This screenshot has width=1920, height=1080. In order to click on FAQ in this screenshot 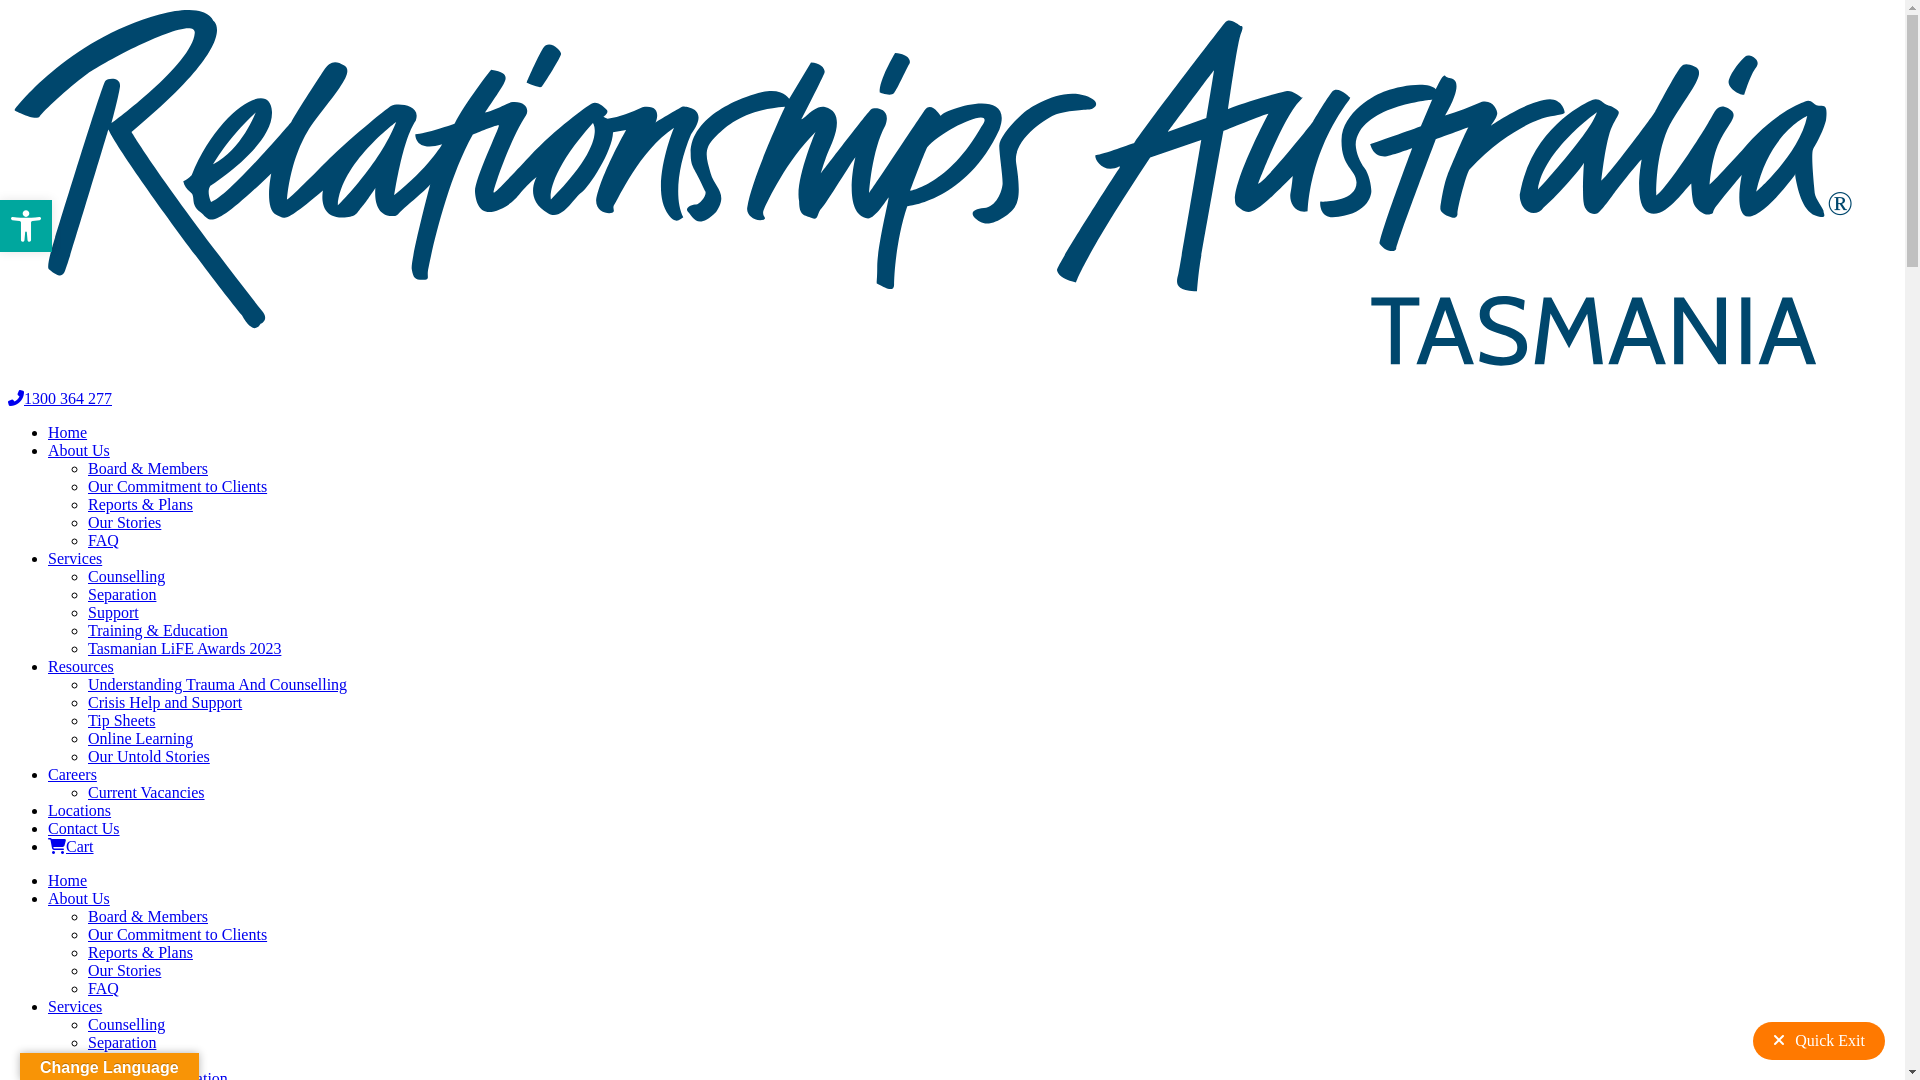, I will do `click(104, 540)`.